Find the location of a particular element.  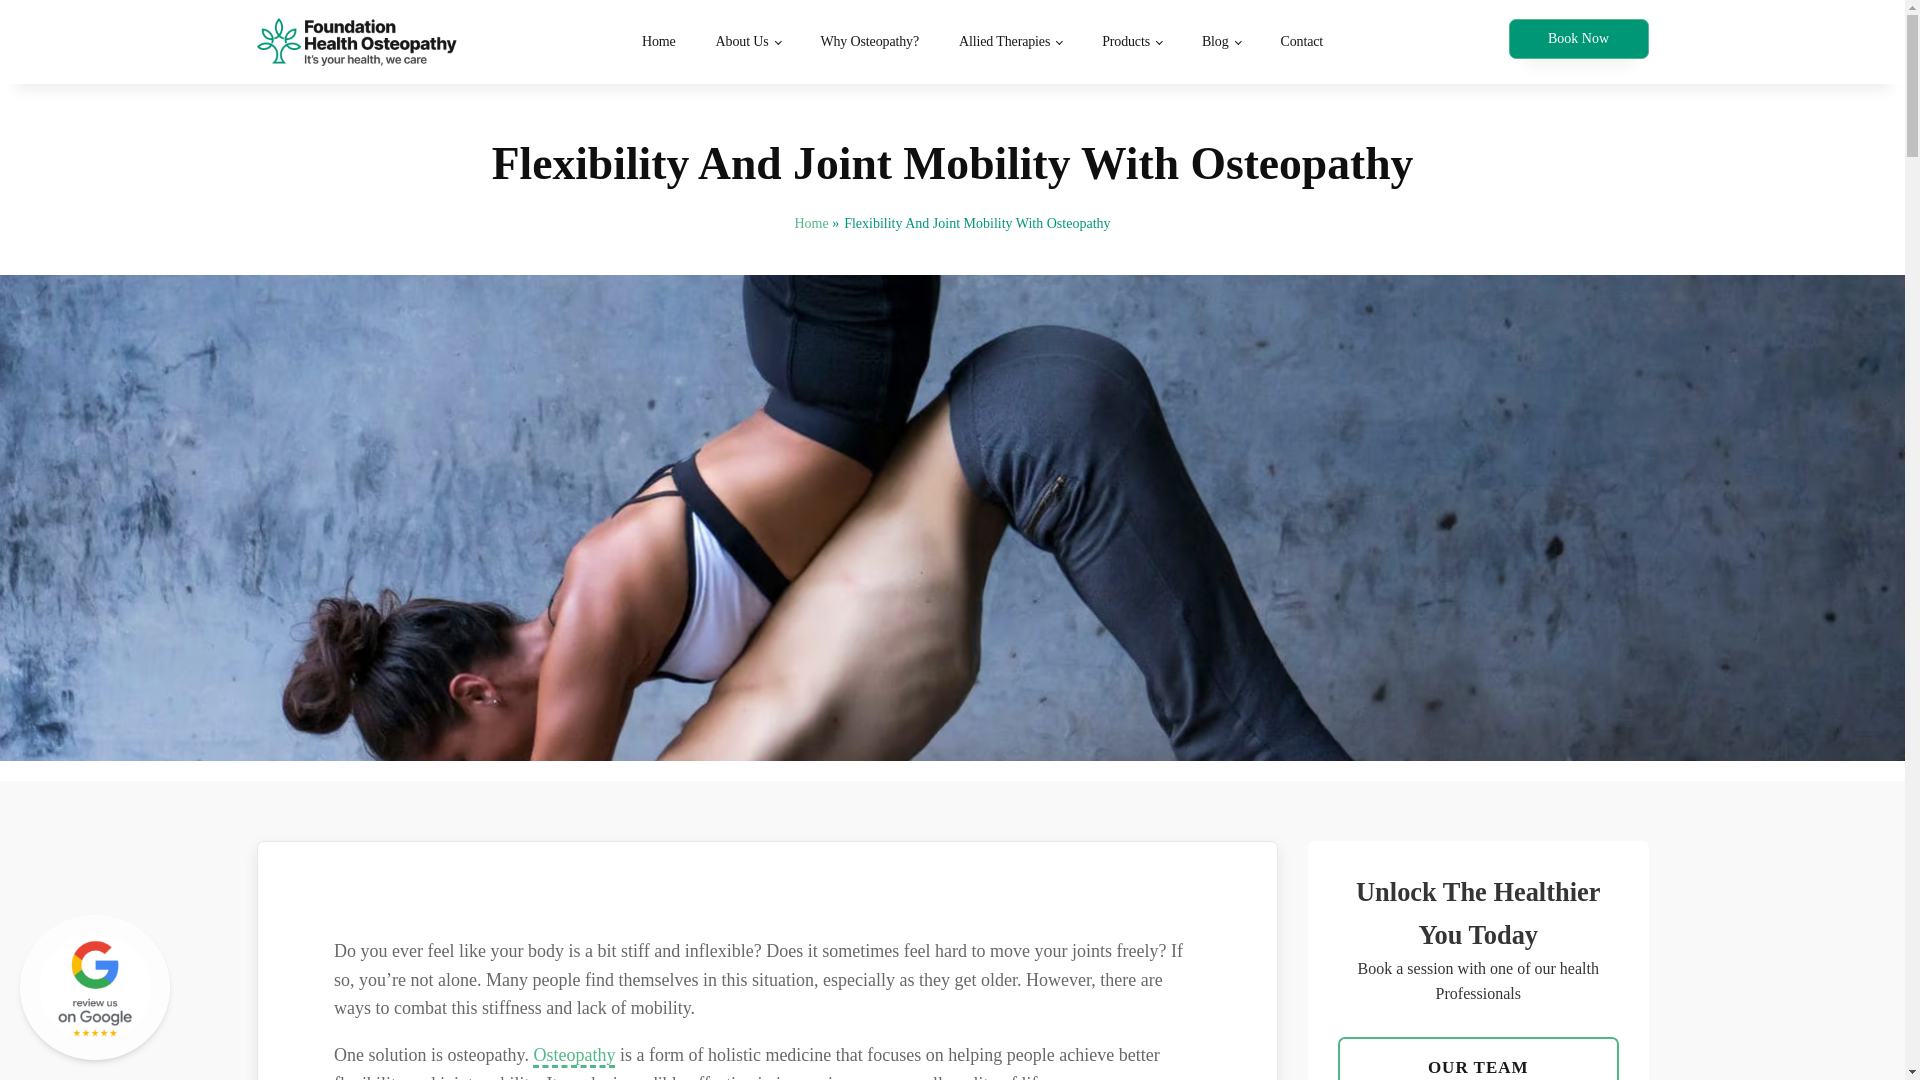

Why Osteopathy? is located at coordinates (869, 42).